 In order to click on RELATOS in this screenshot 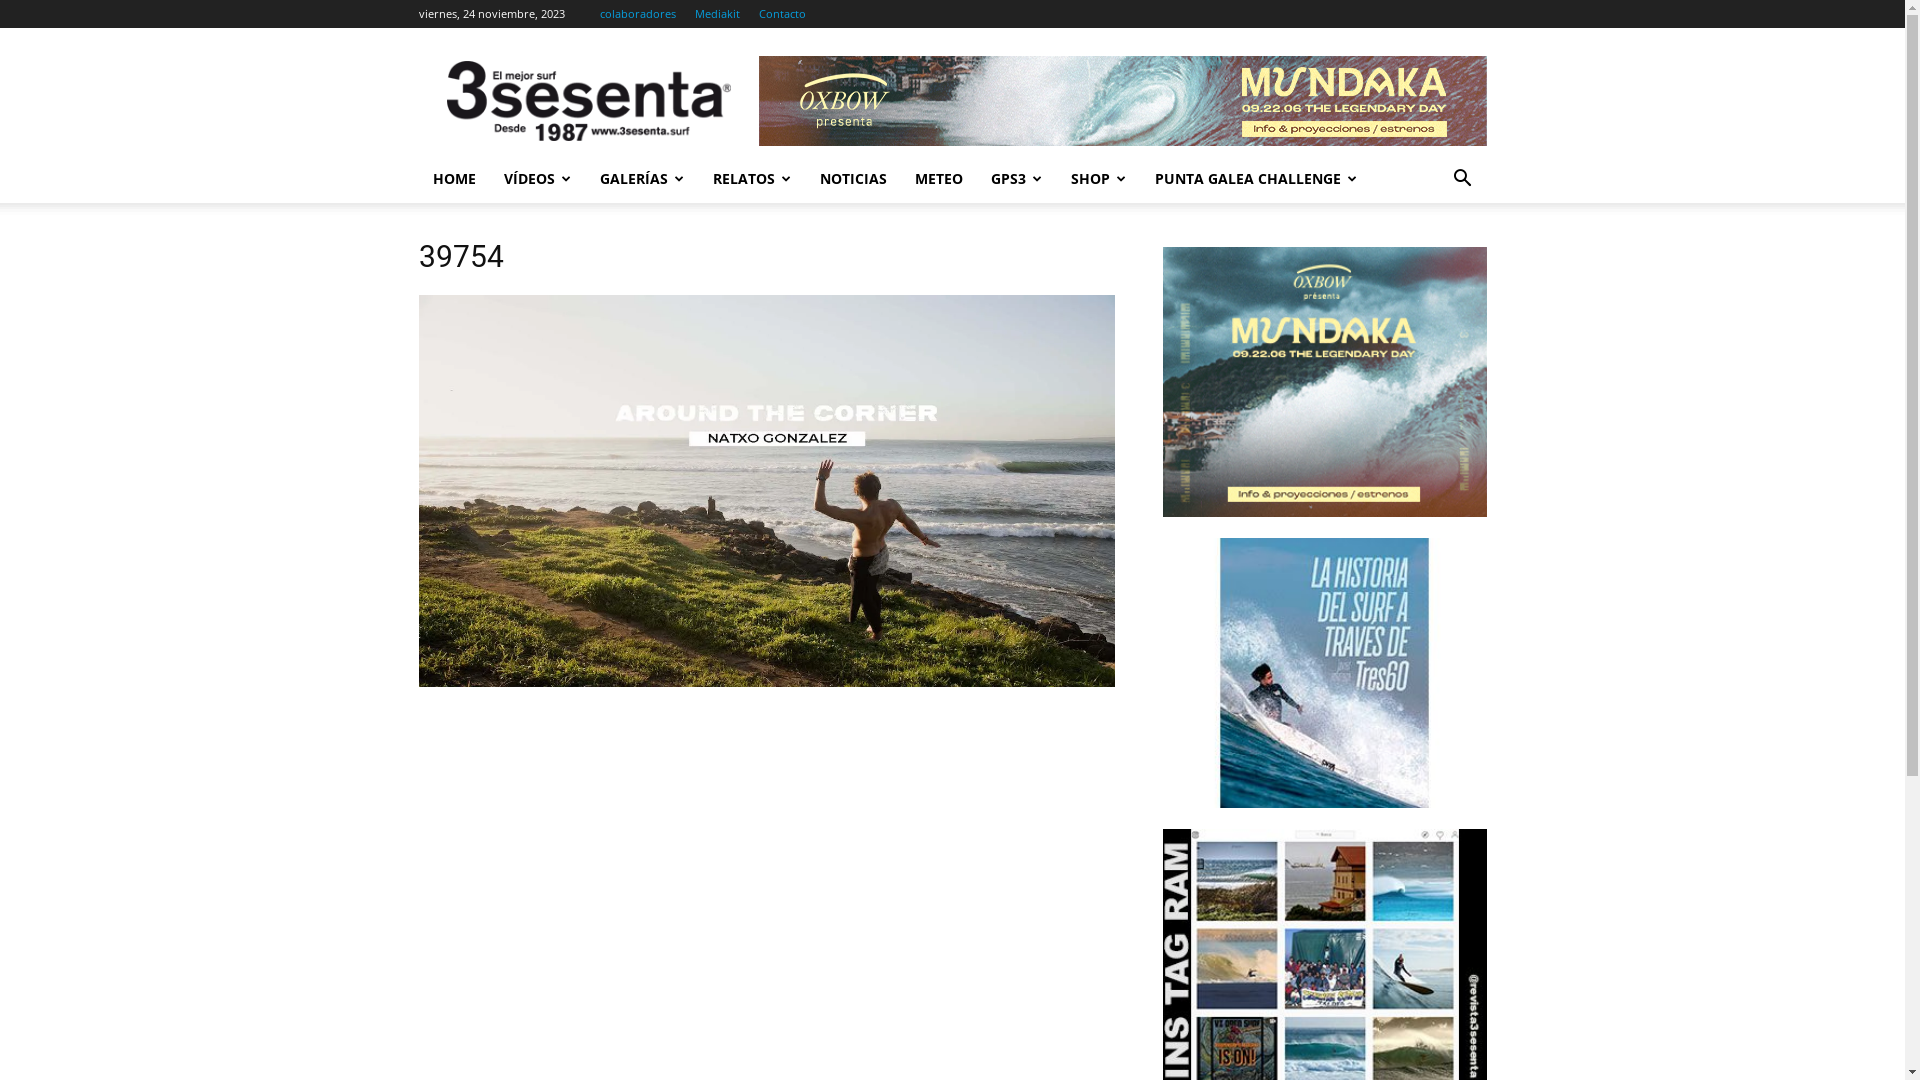, I will do `click(752, 179)`.